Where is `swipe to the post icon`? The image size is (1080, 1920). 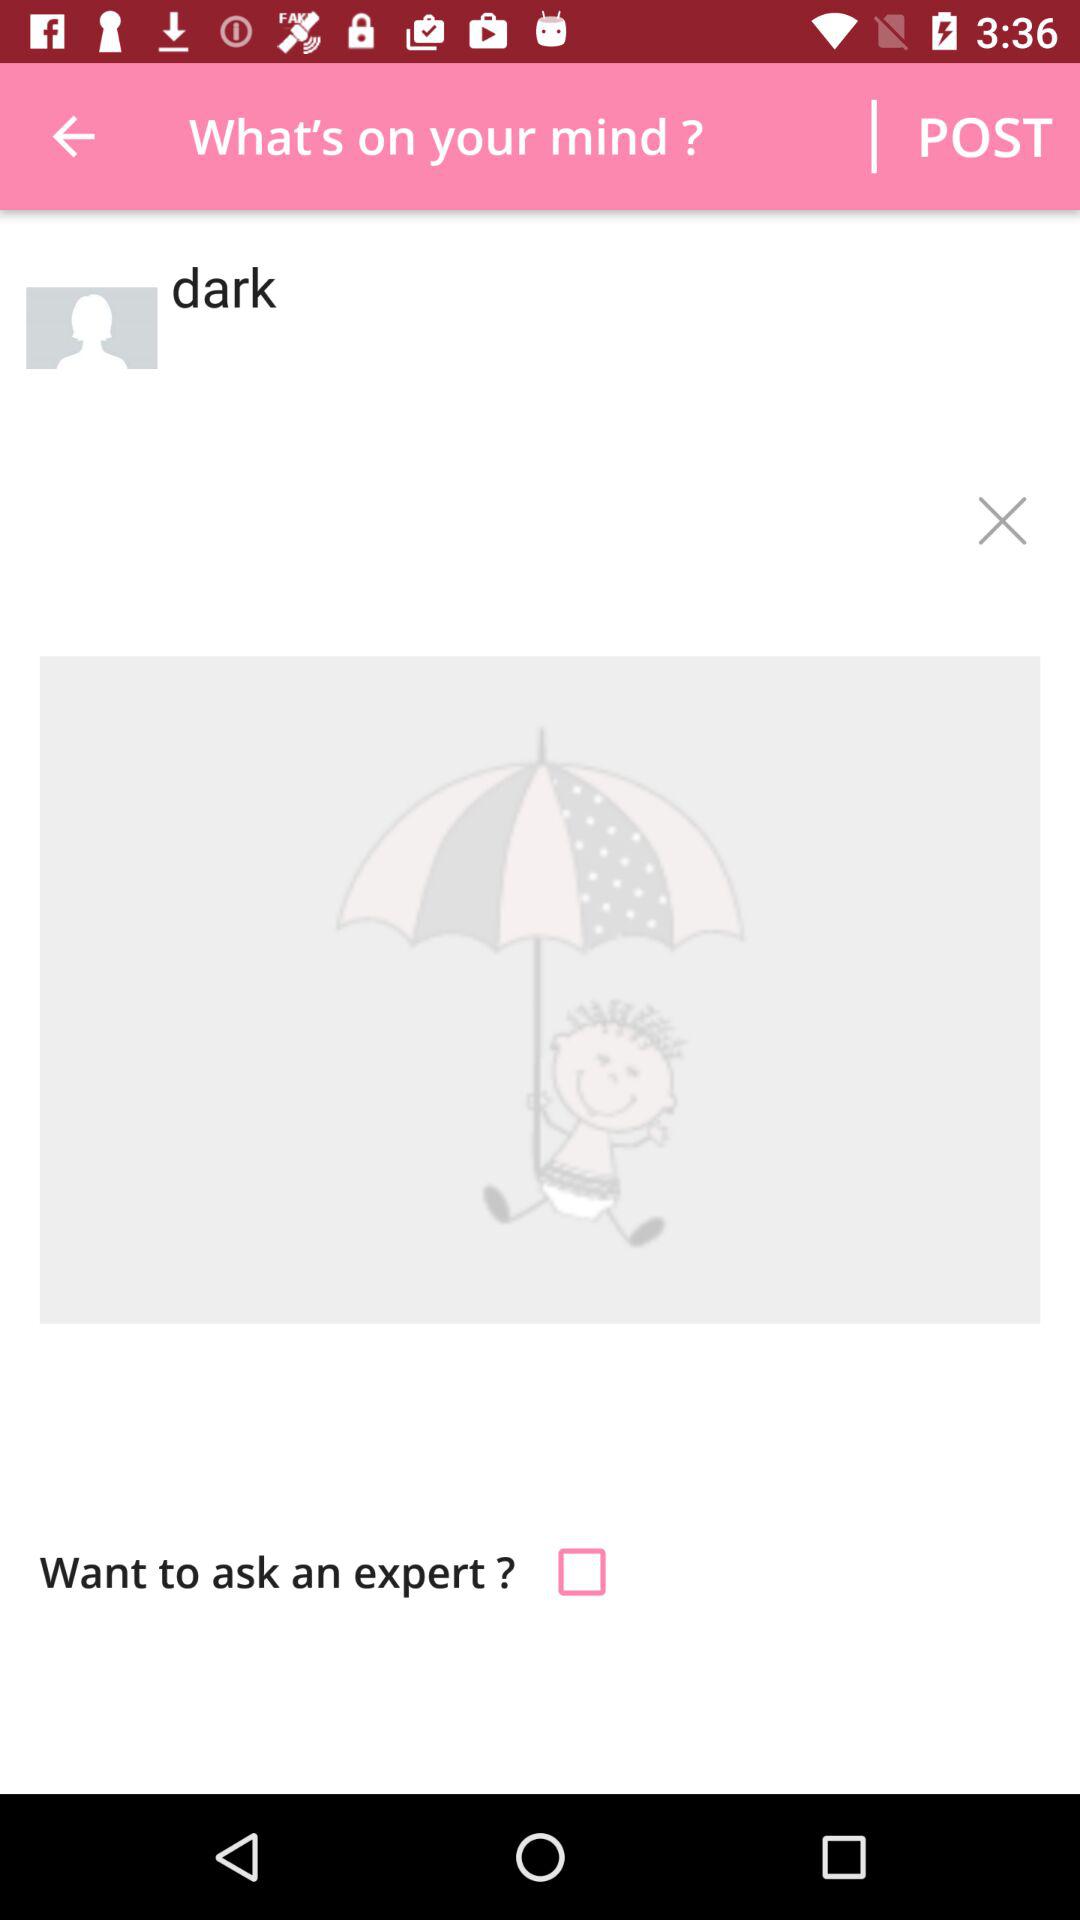 swipe to the post icon is located at coordinates (984, 136).